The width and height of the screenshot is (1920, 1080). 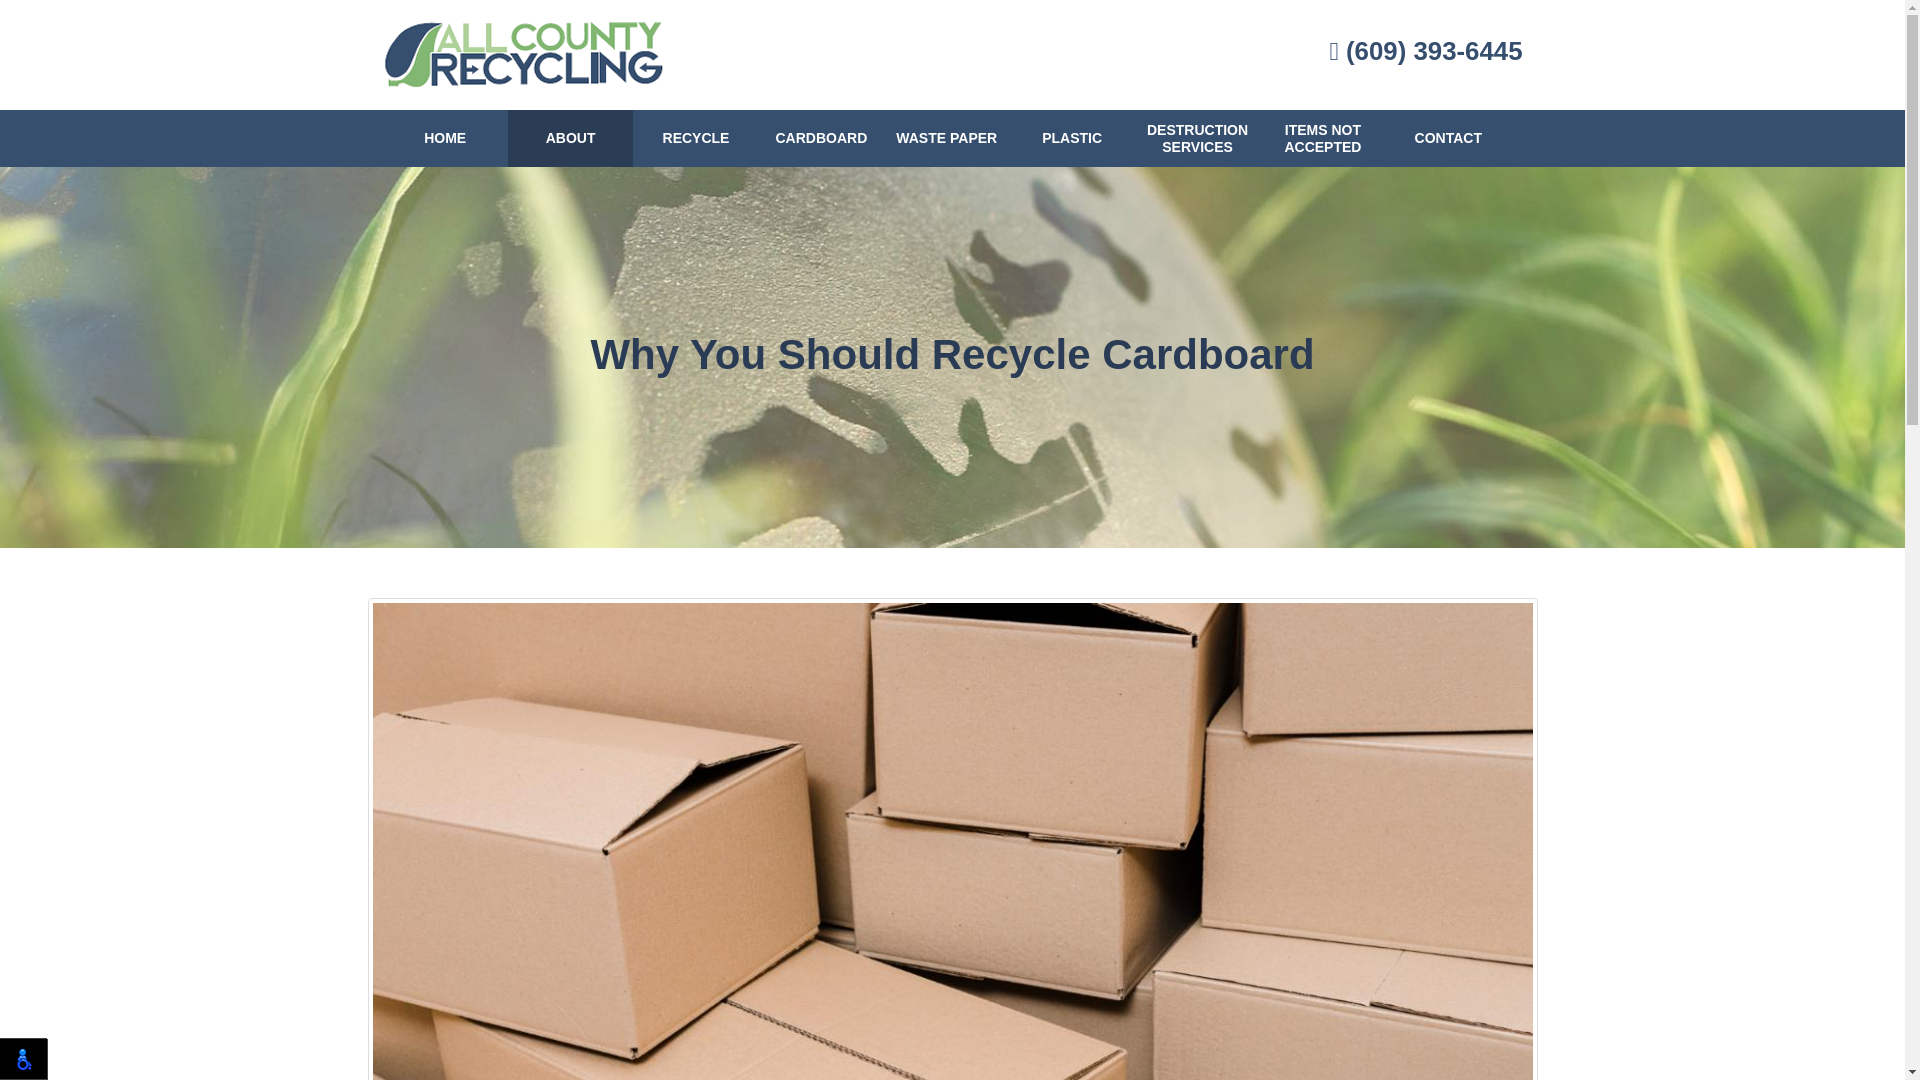 I want to click on HOME, so click(x=444, y=138).